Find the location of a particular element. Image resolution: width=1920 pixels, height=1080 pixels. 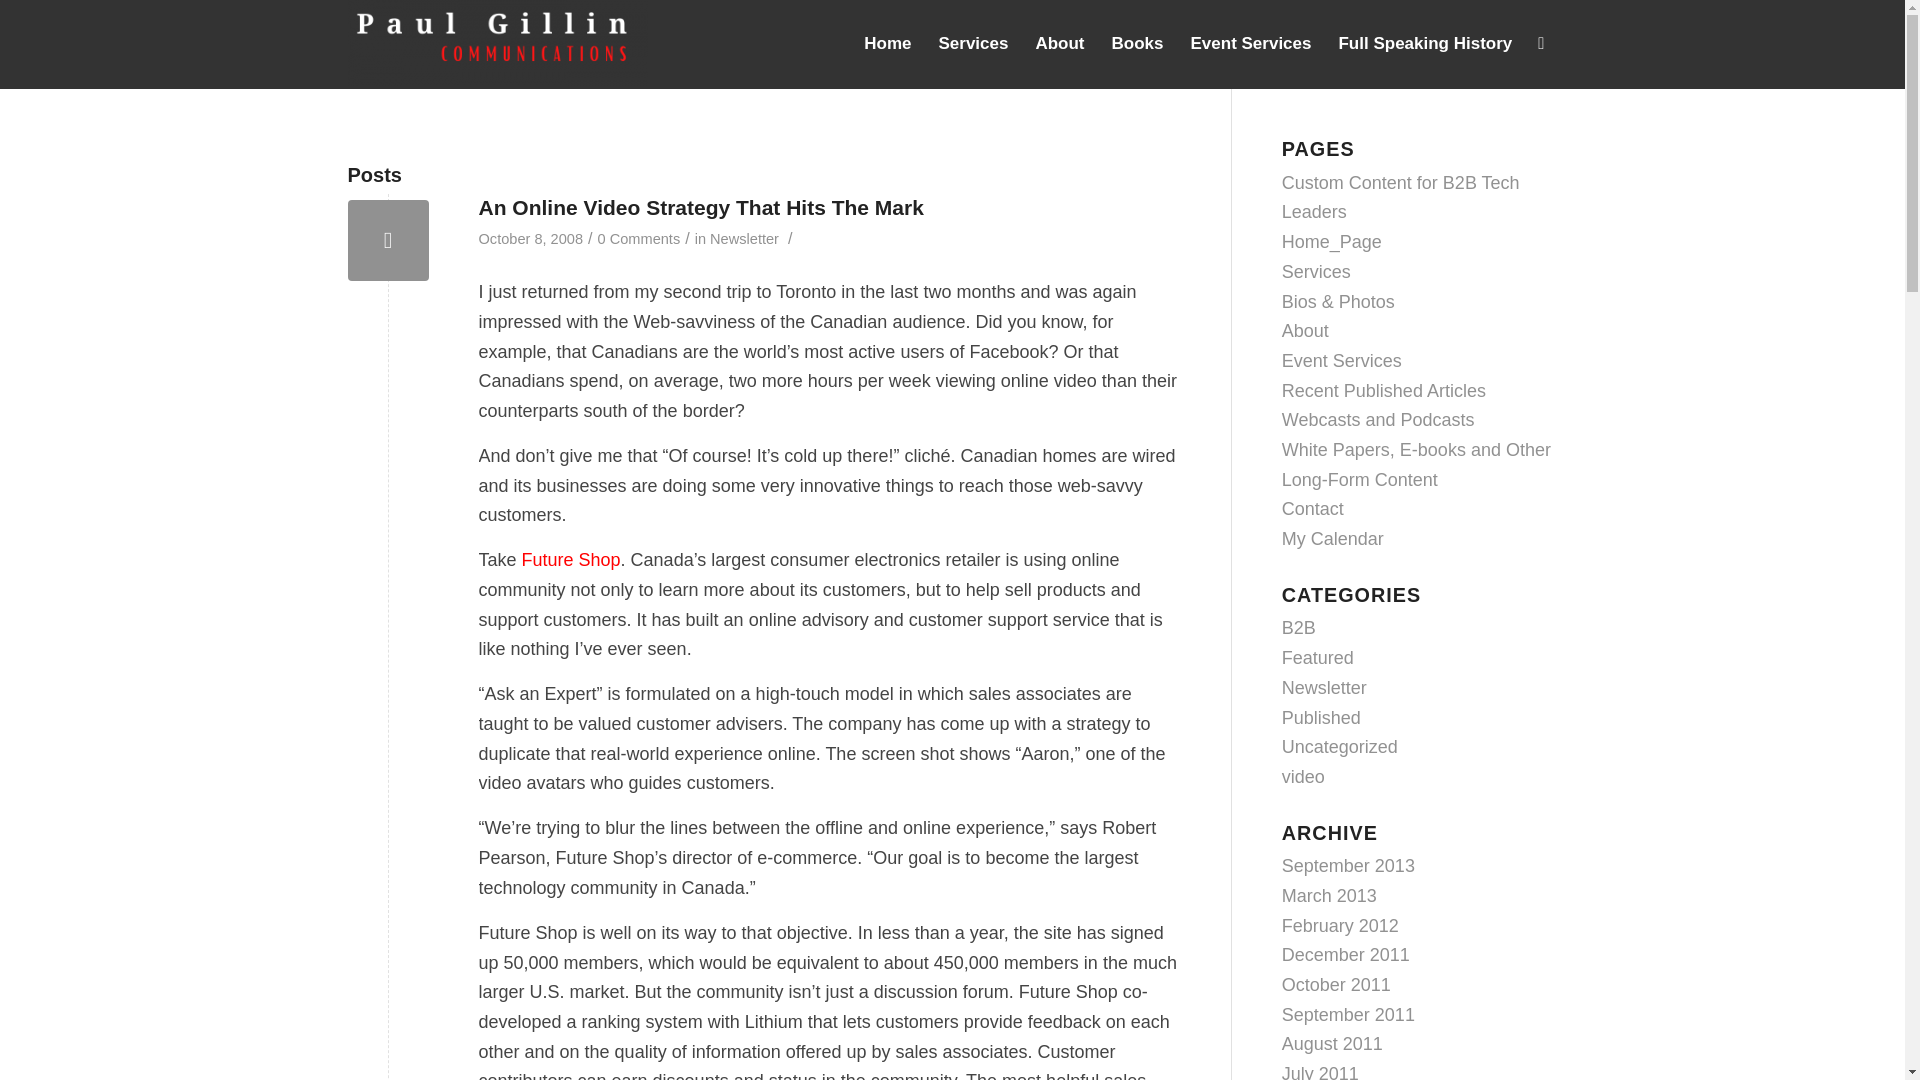

0 Comments is located at coordinates (639, 239).